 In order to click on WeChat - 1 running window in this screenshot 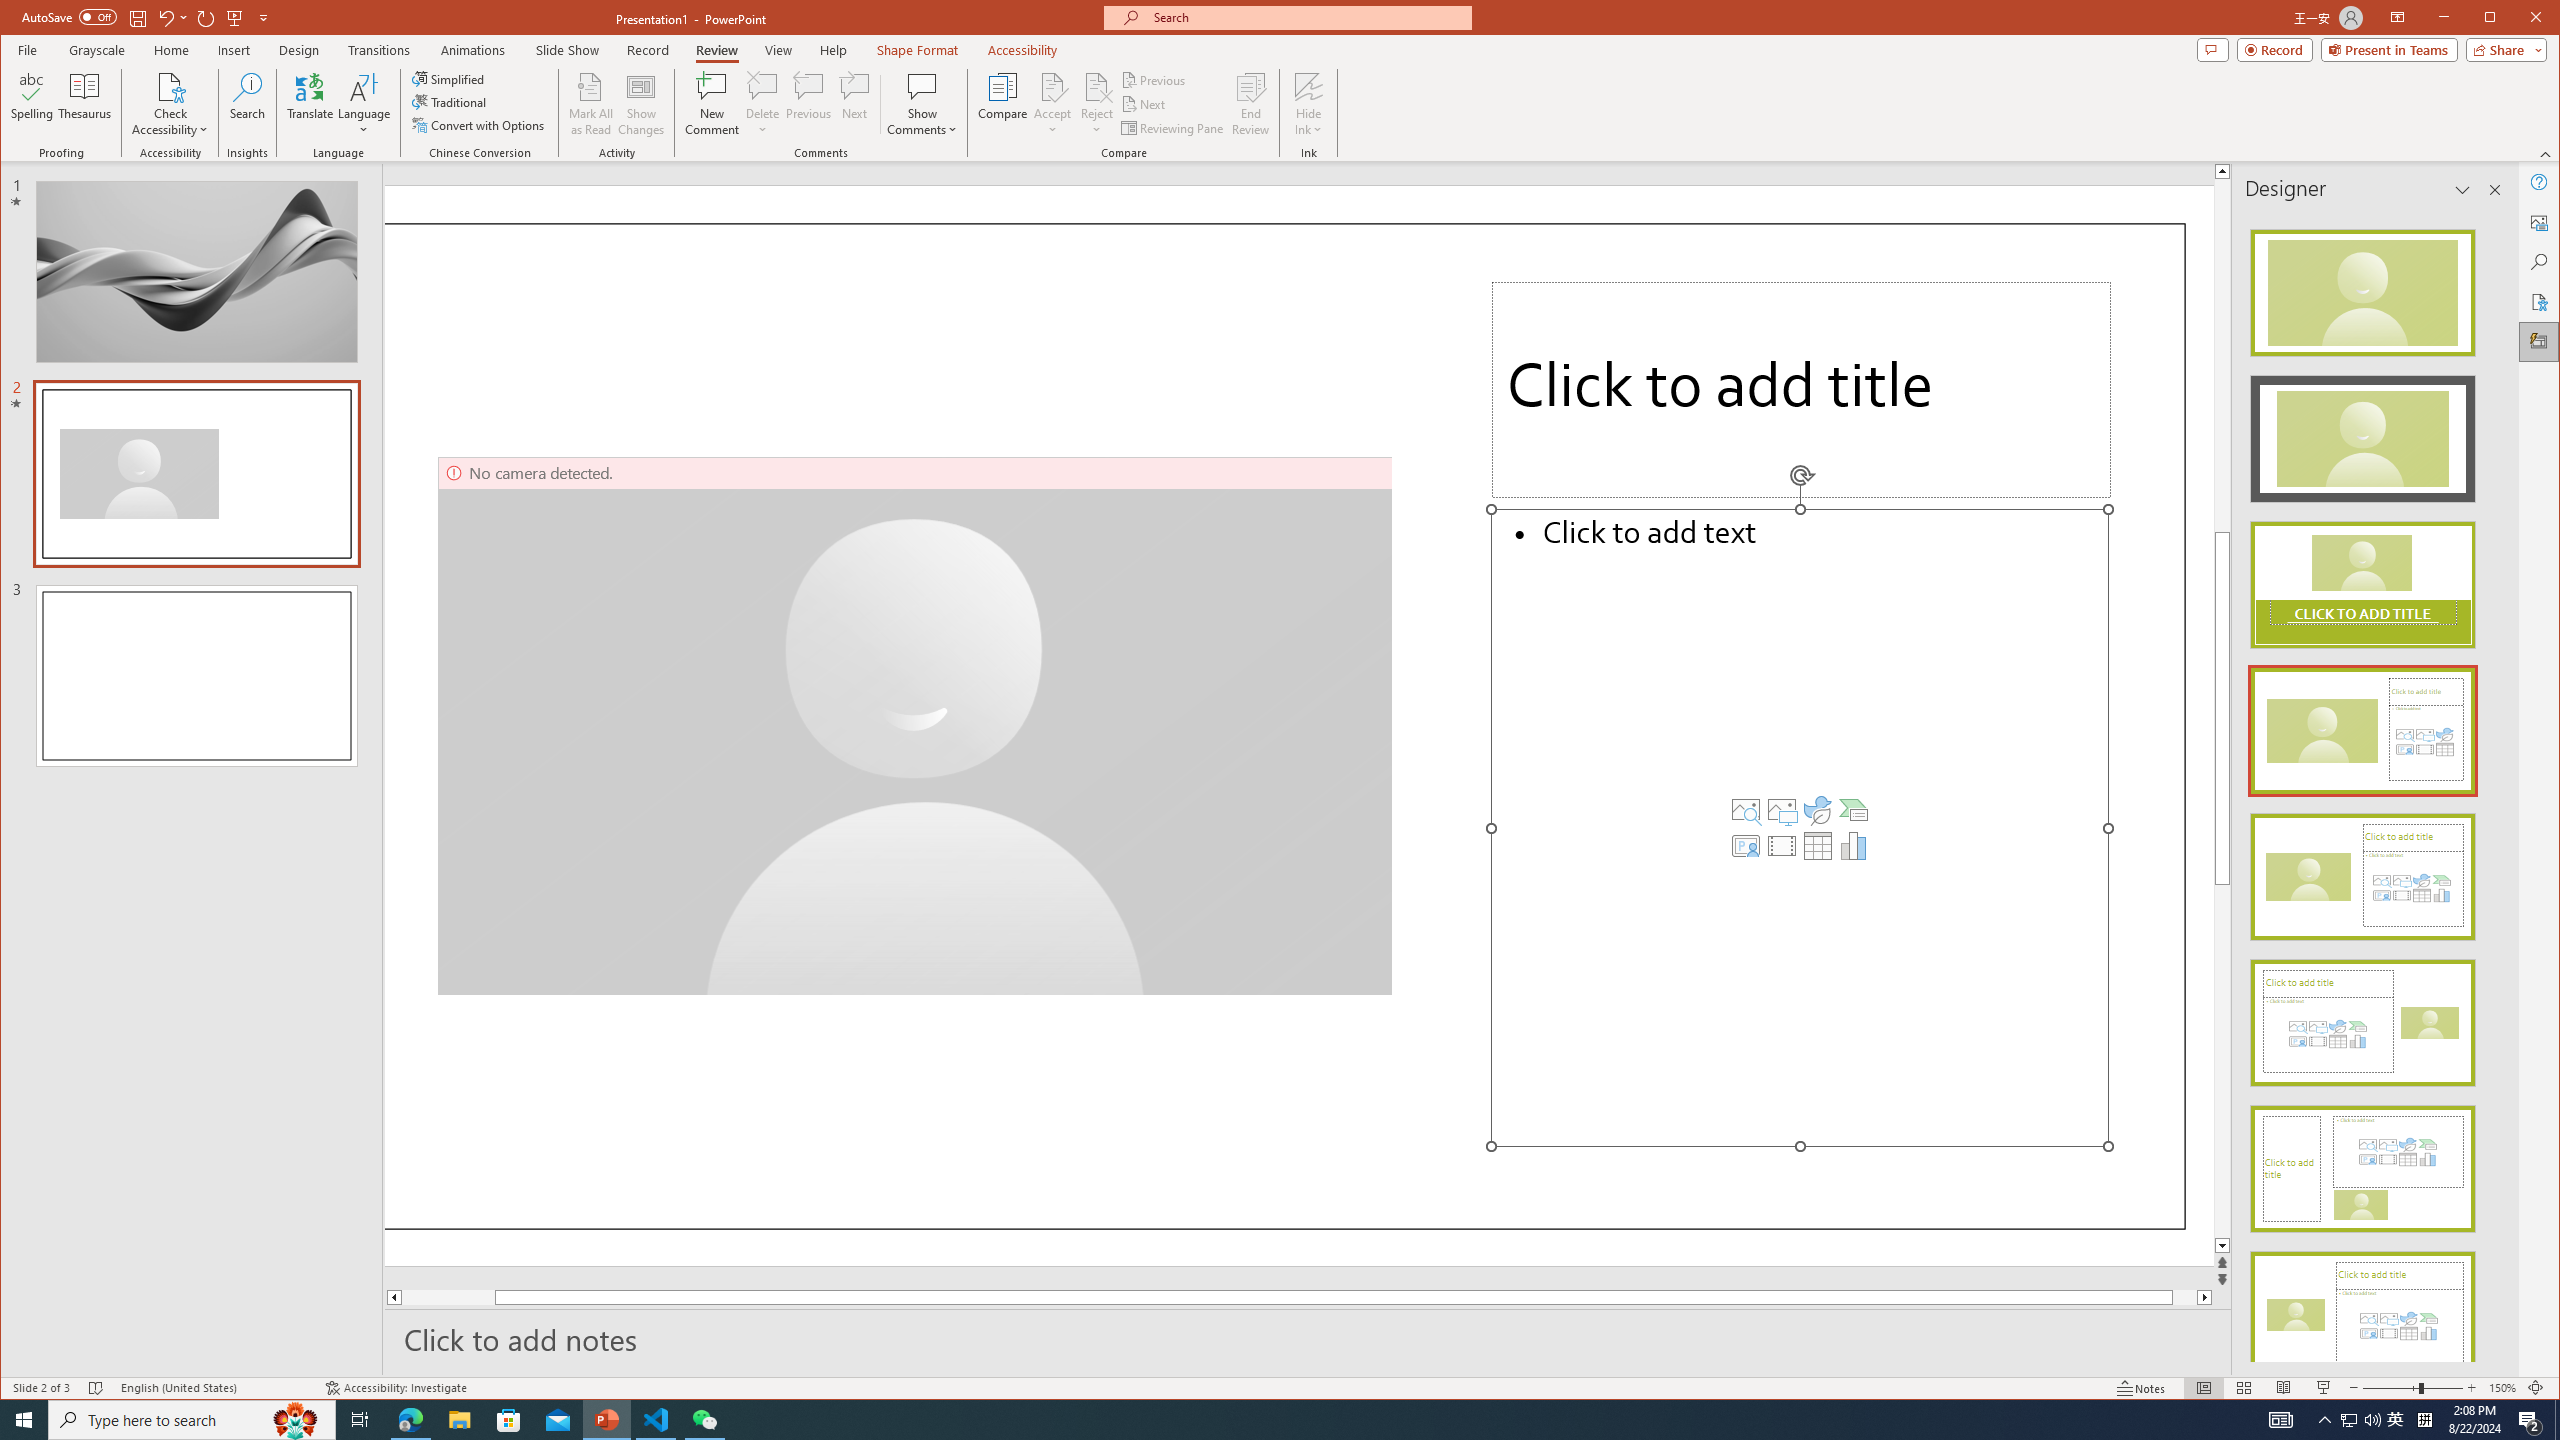, I will do `click(704, 1420)`.